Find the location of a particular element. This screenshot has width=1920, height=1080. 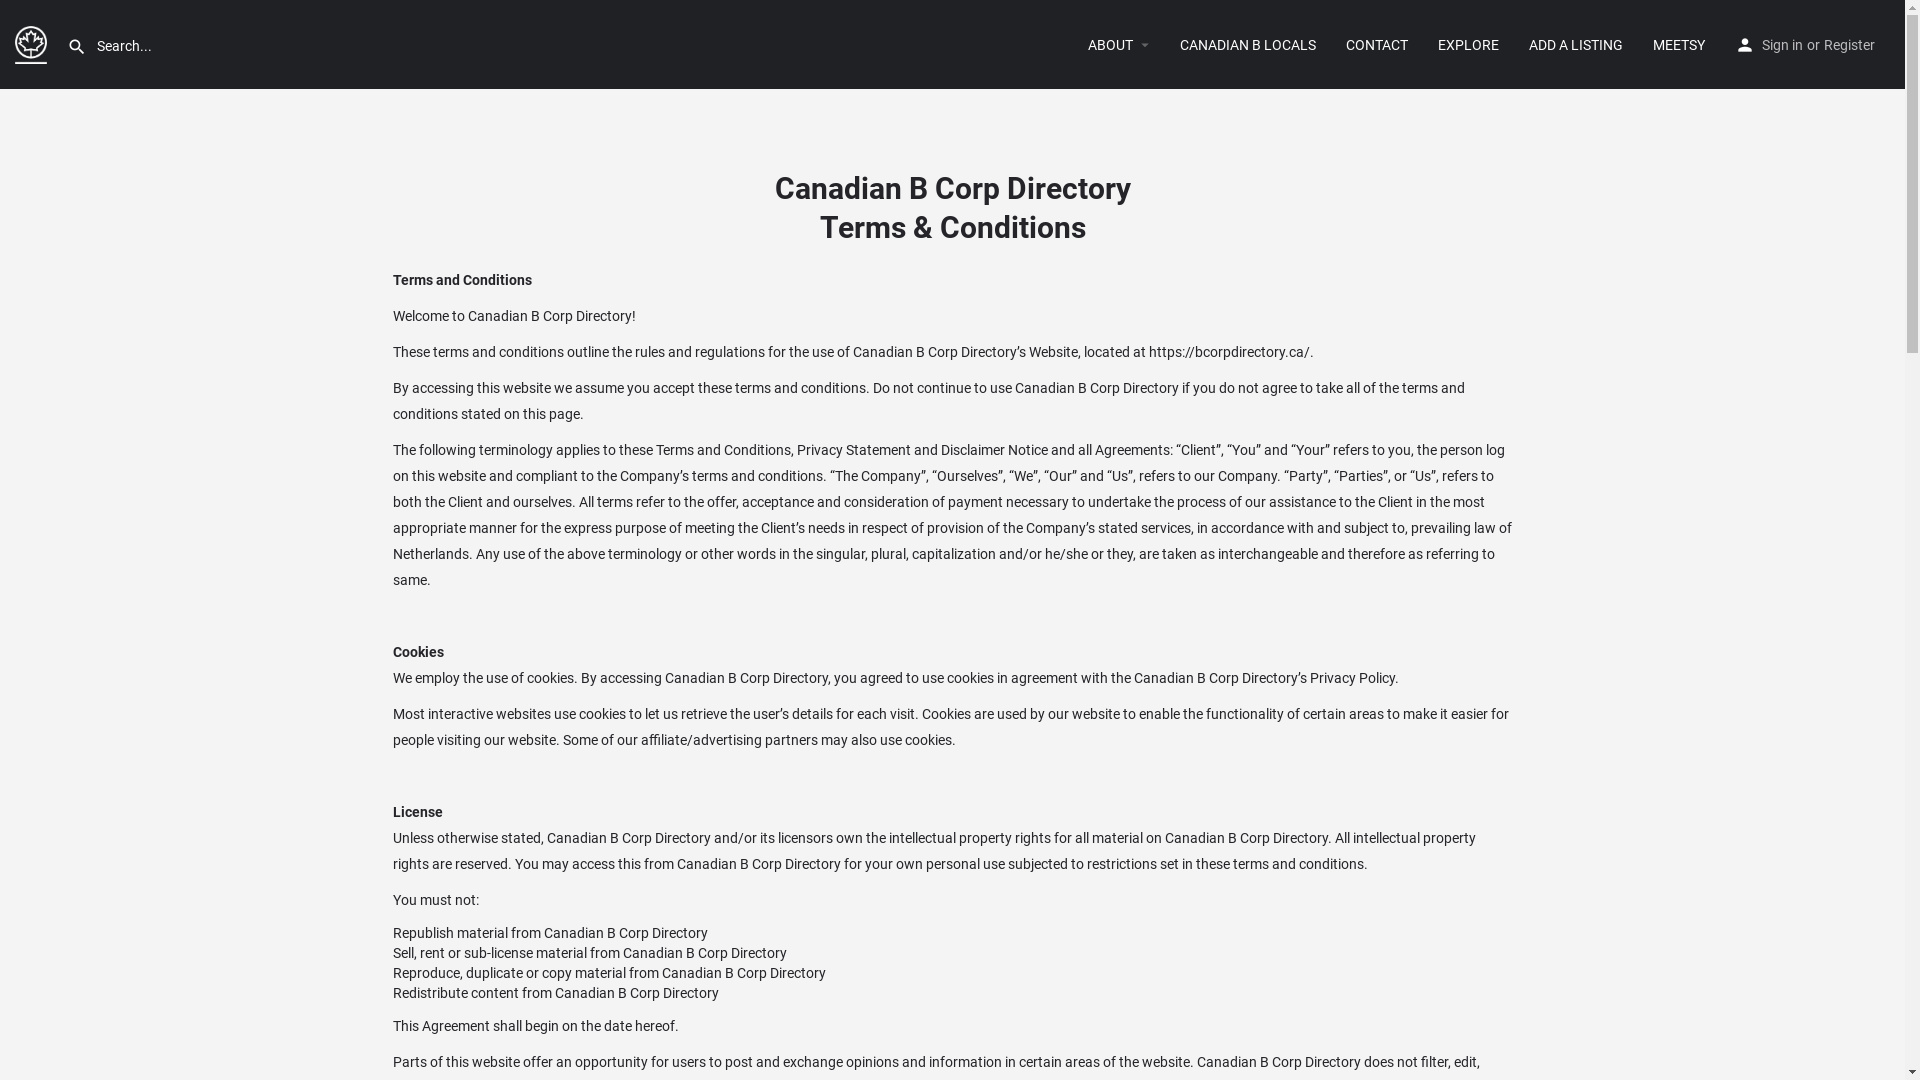

CONTACT is located at coordinates (1377, 44).